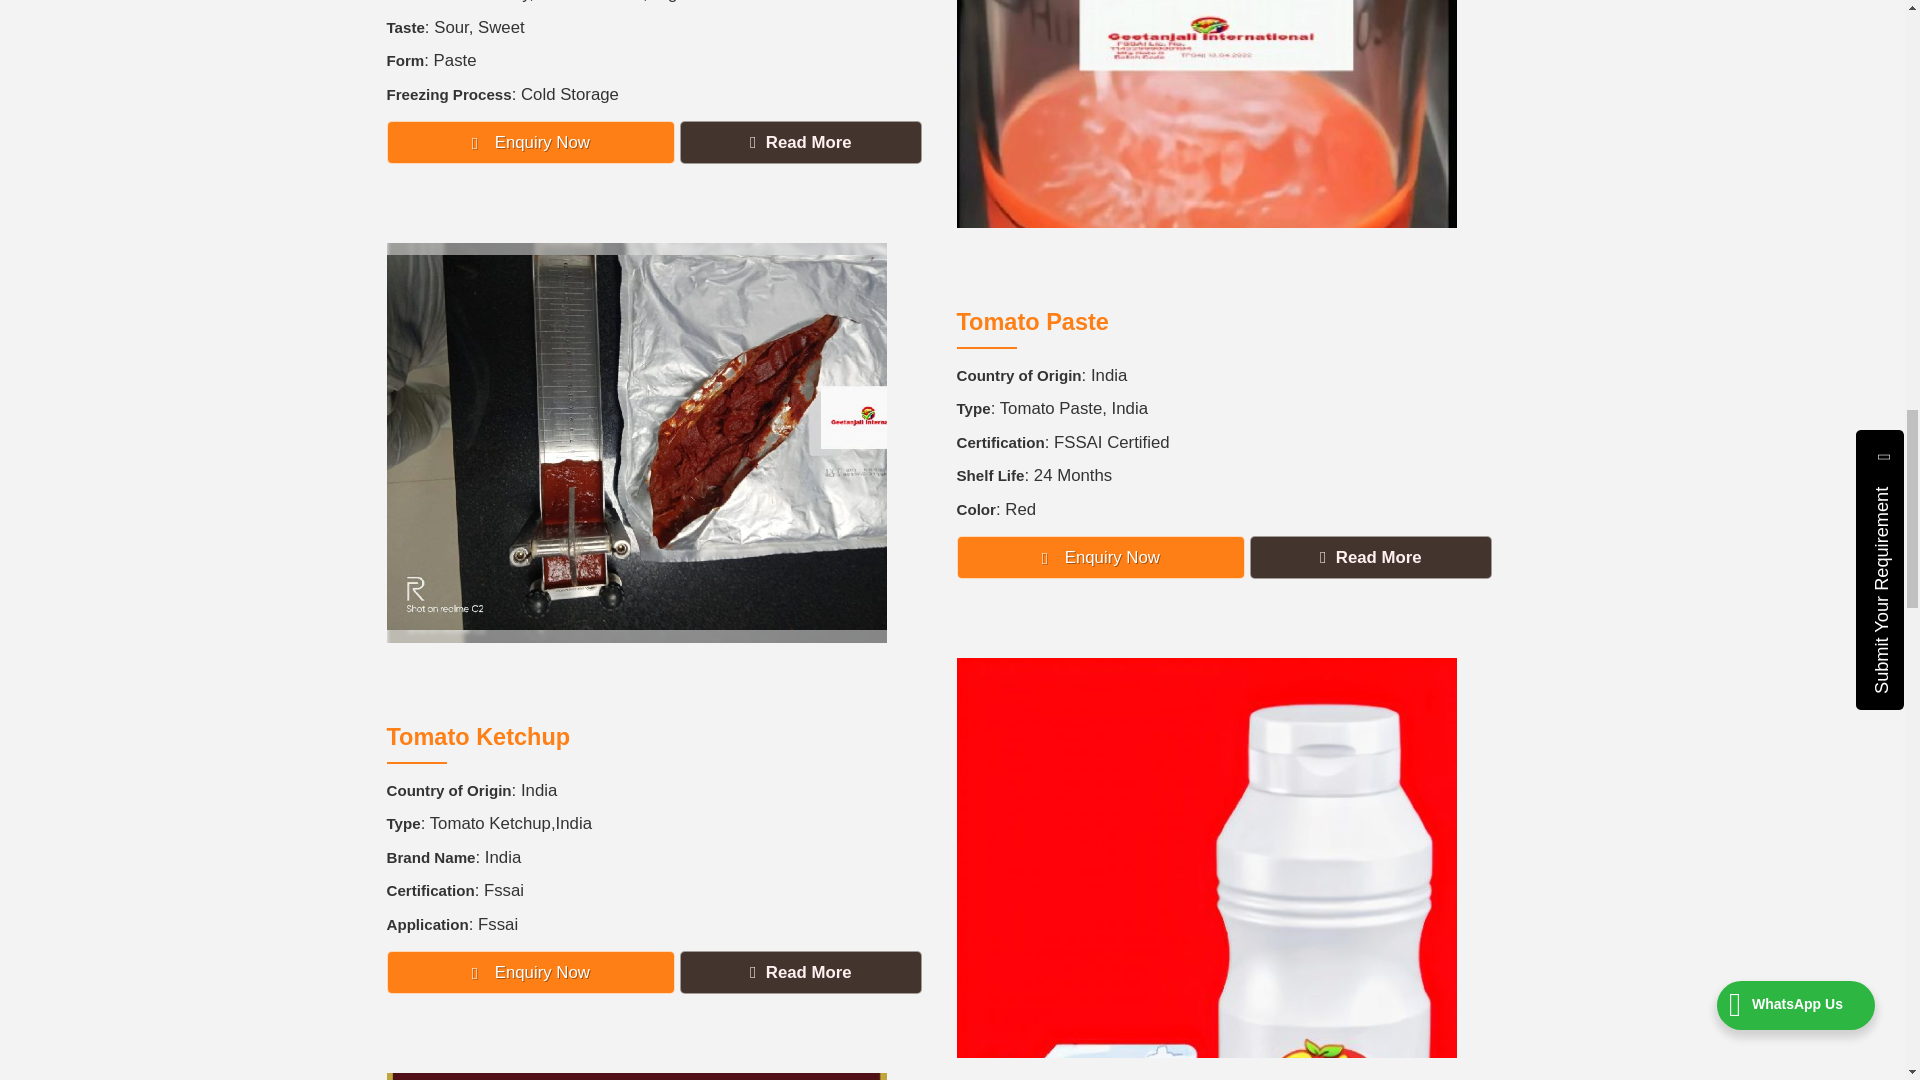  What do you see at coordinates (1370, 556) in the screenshot?
I see `Read More` at bounding box center [1370, 556].